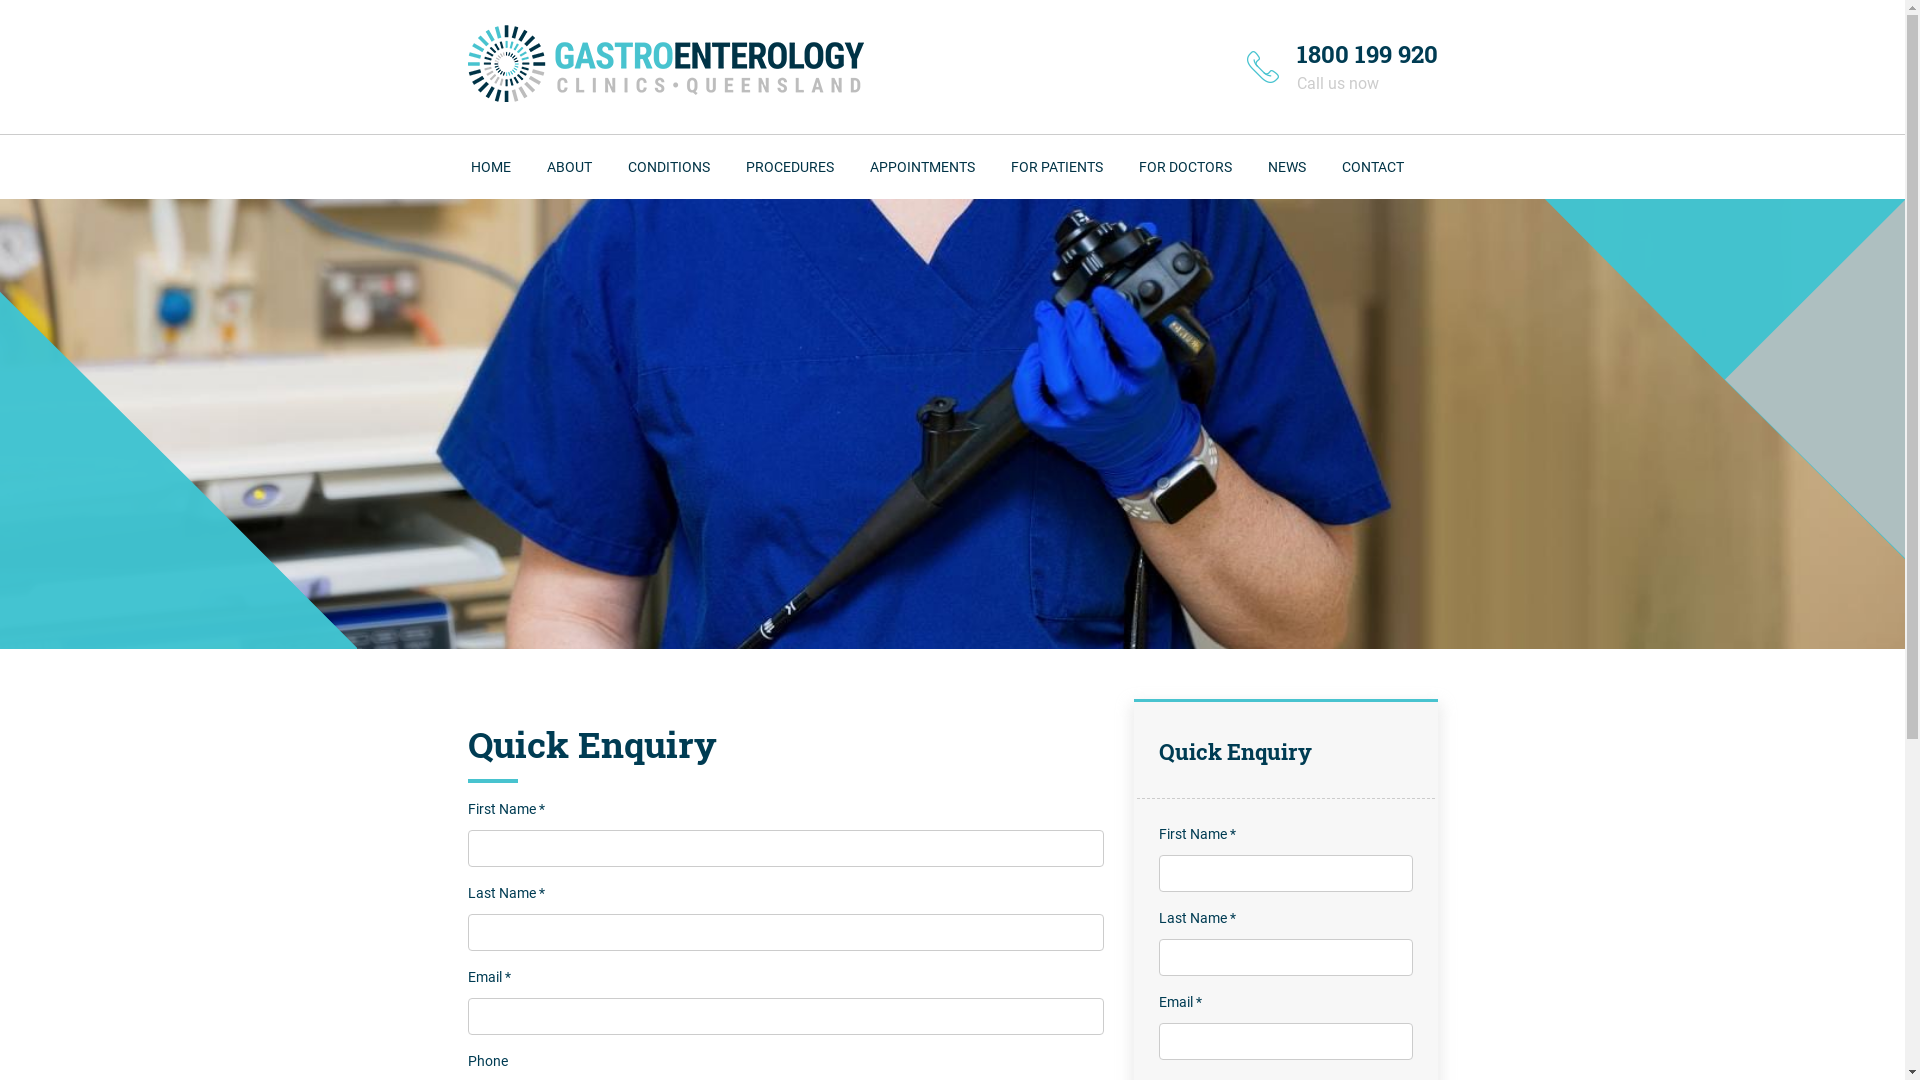 This screenshot has height=1080, width=1920. I want to click on Barrett's Oesophagus, so click(735, 224).